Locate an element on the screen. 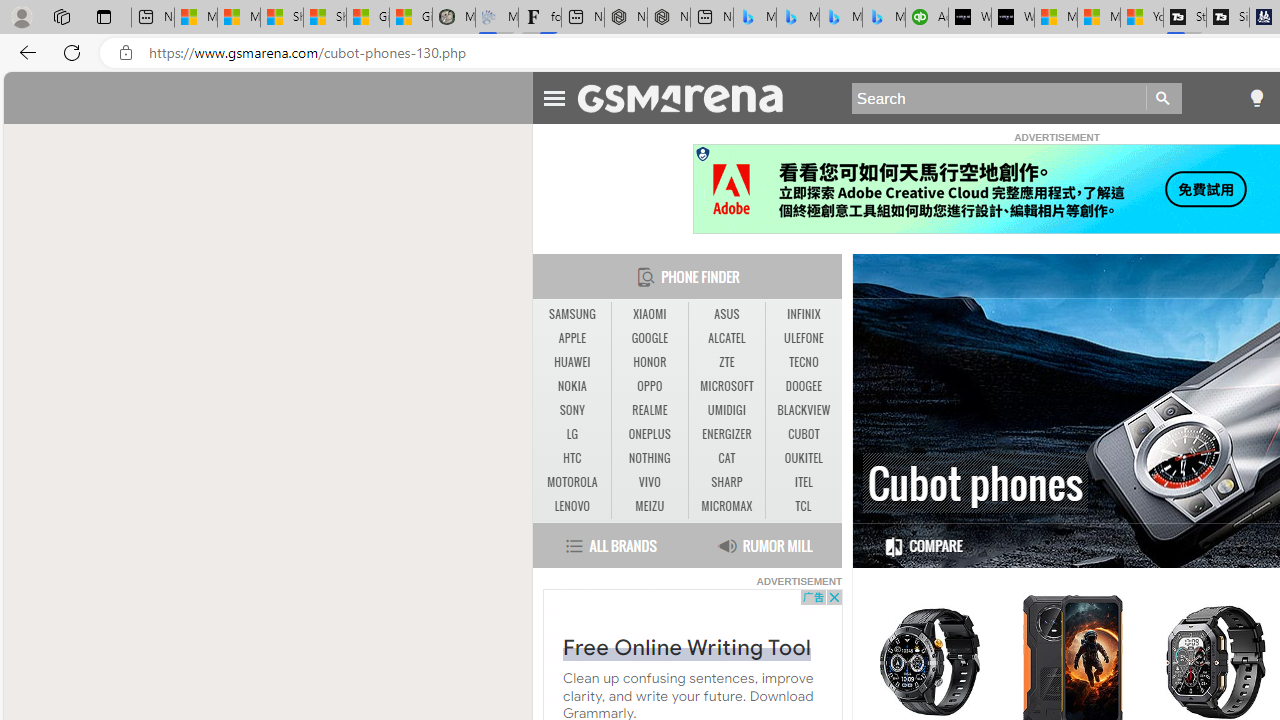  ONEPLUS is located at coordinates (649, 434).